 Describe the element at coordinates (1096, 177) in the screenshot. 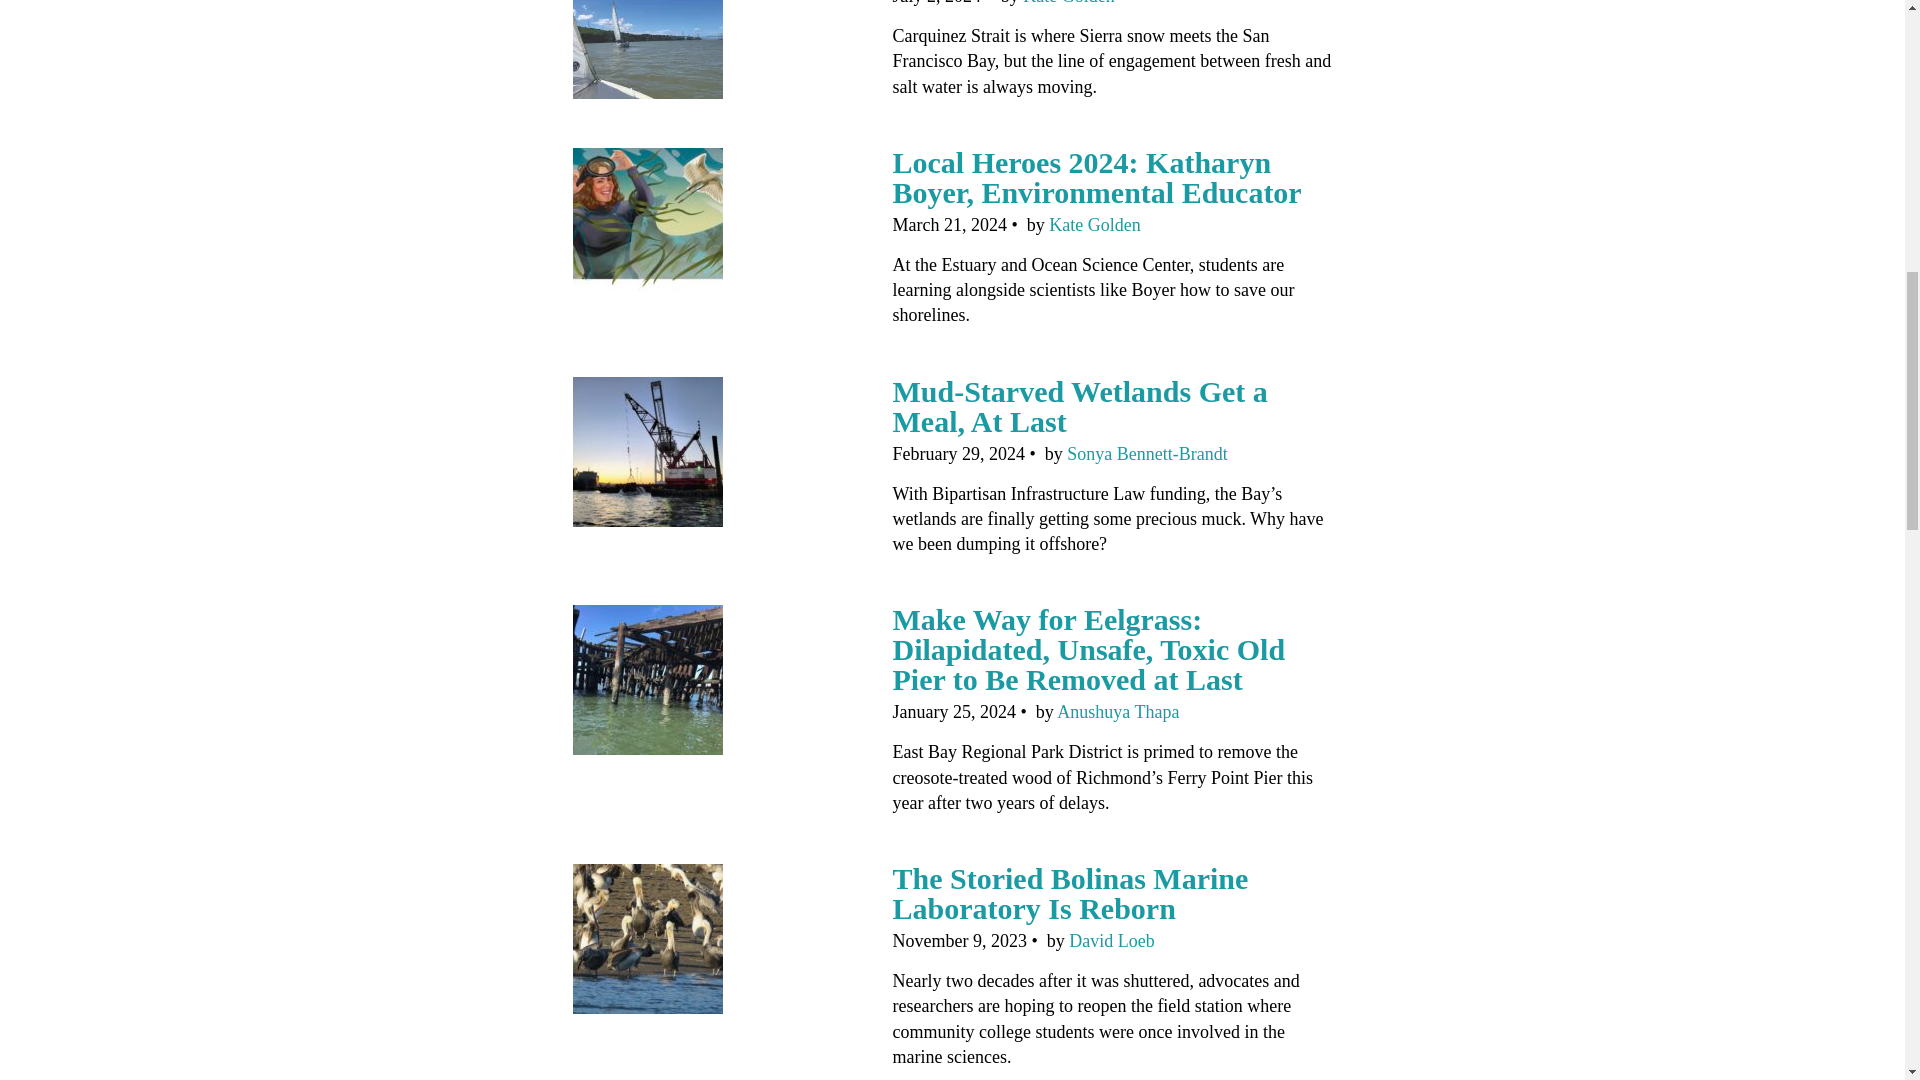

I see `Local Heroes 2024: Katharyn Boyer, Environmental Educator` at that location.